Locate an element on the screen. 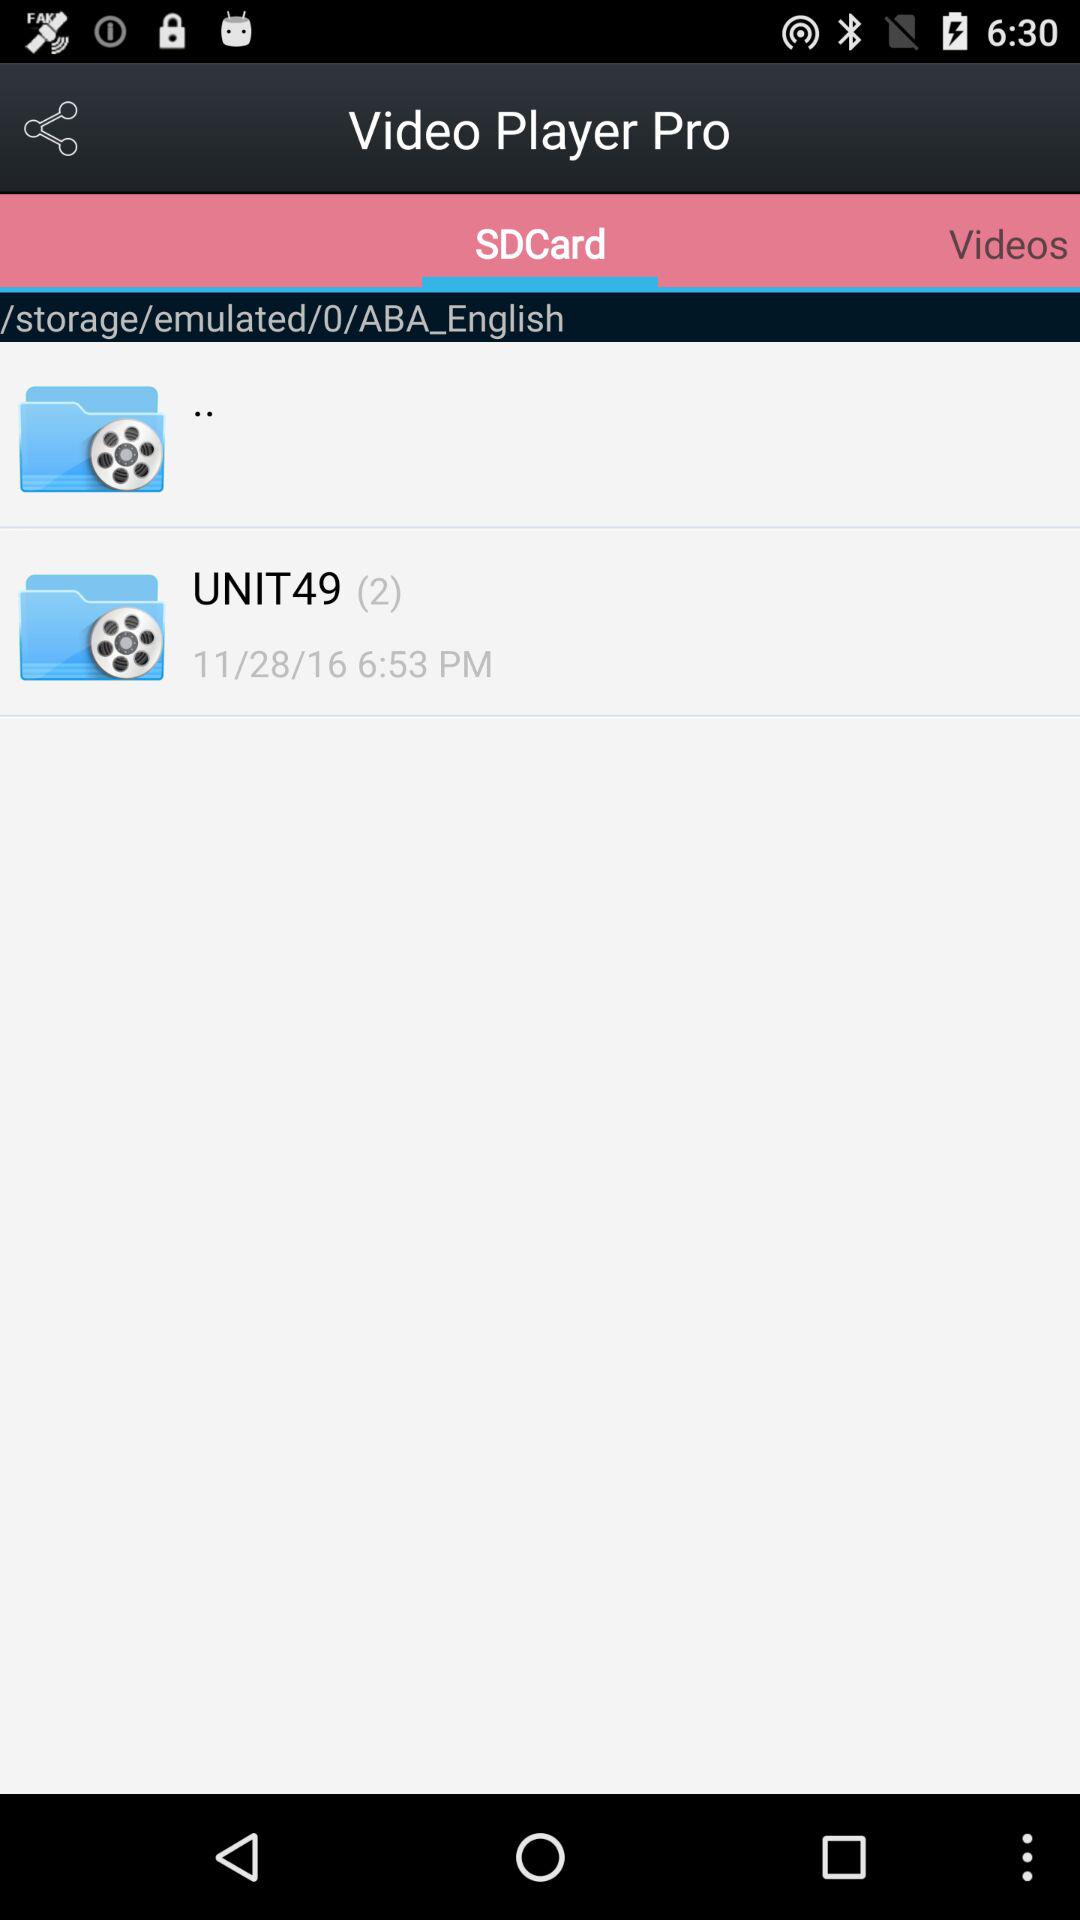 This screenshot has height=1920, width=1080. turn off the item on the left is located at coordinates (342, 662).